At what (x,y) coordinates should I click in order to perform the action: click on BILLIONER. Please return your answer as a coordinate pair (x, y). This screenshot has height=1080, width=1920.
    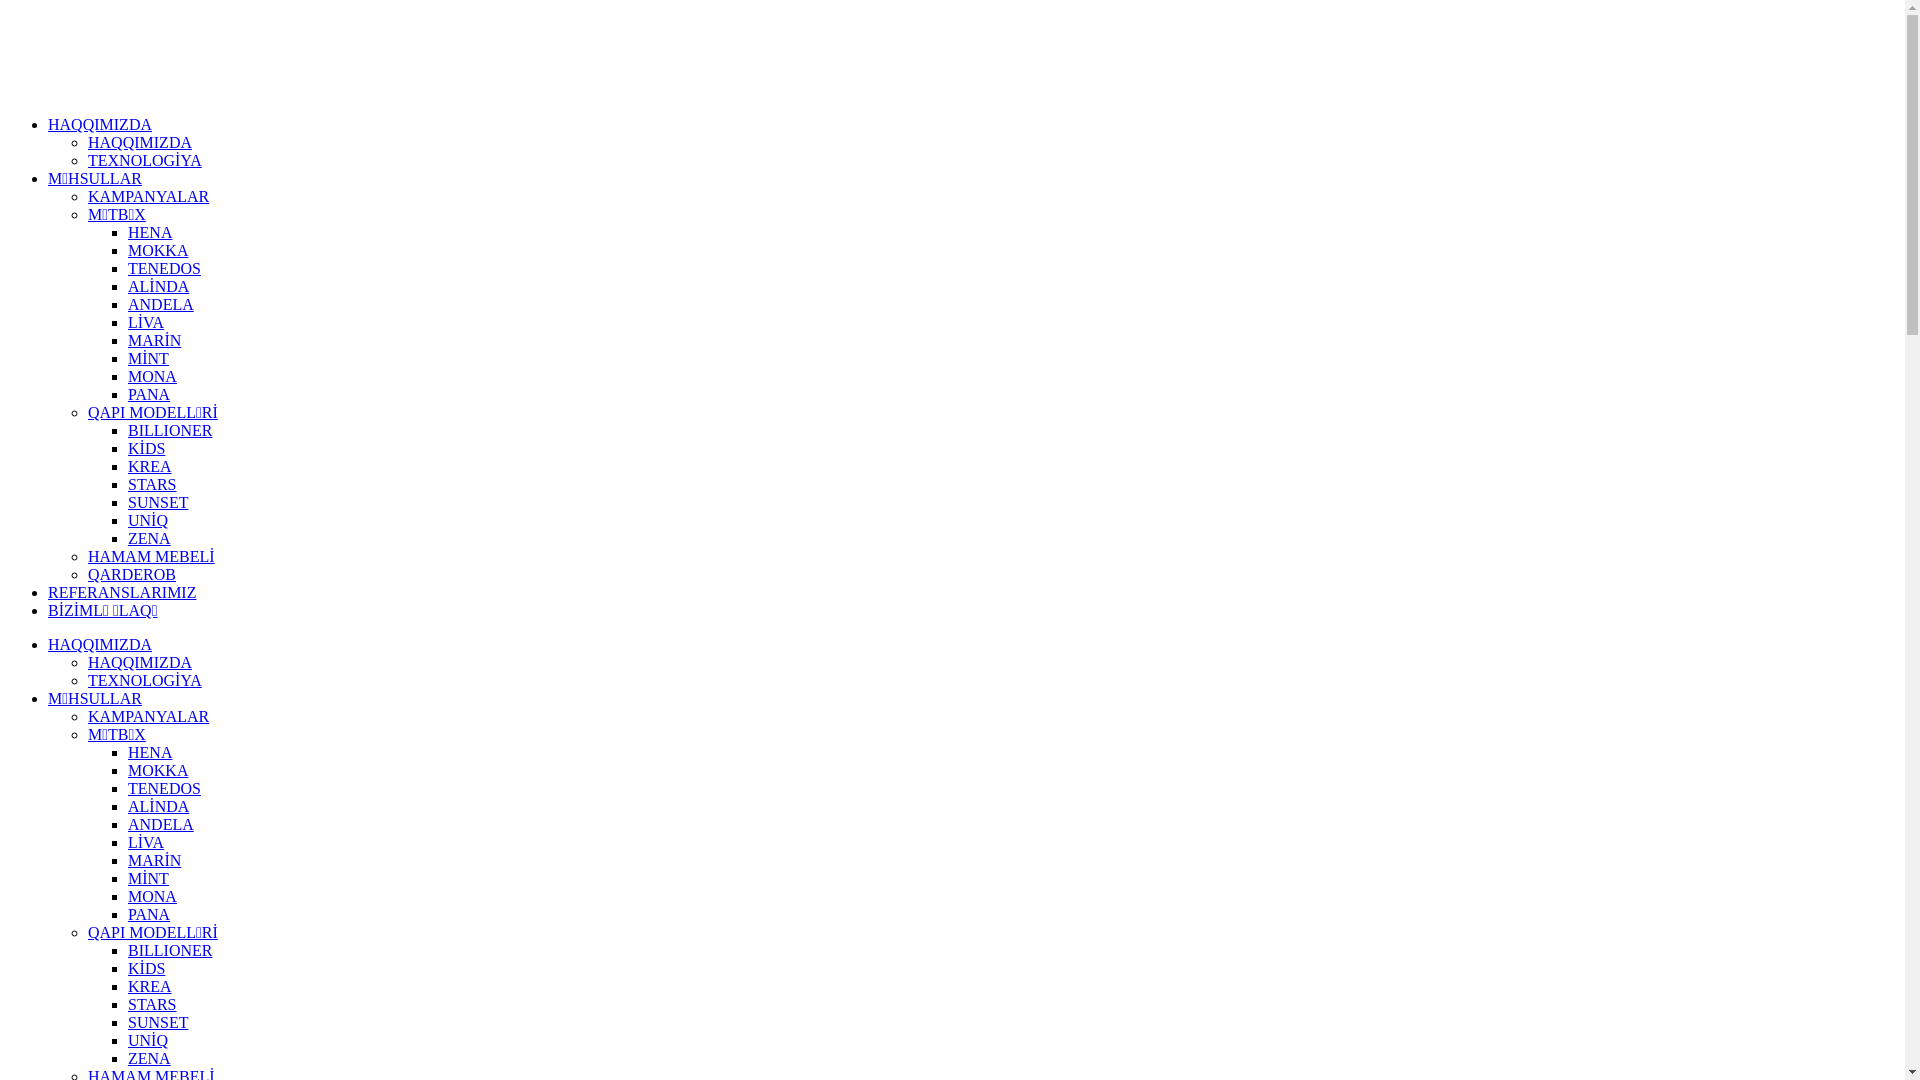
    Looking at the image, I should click on (170, 950).